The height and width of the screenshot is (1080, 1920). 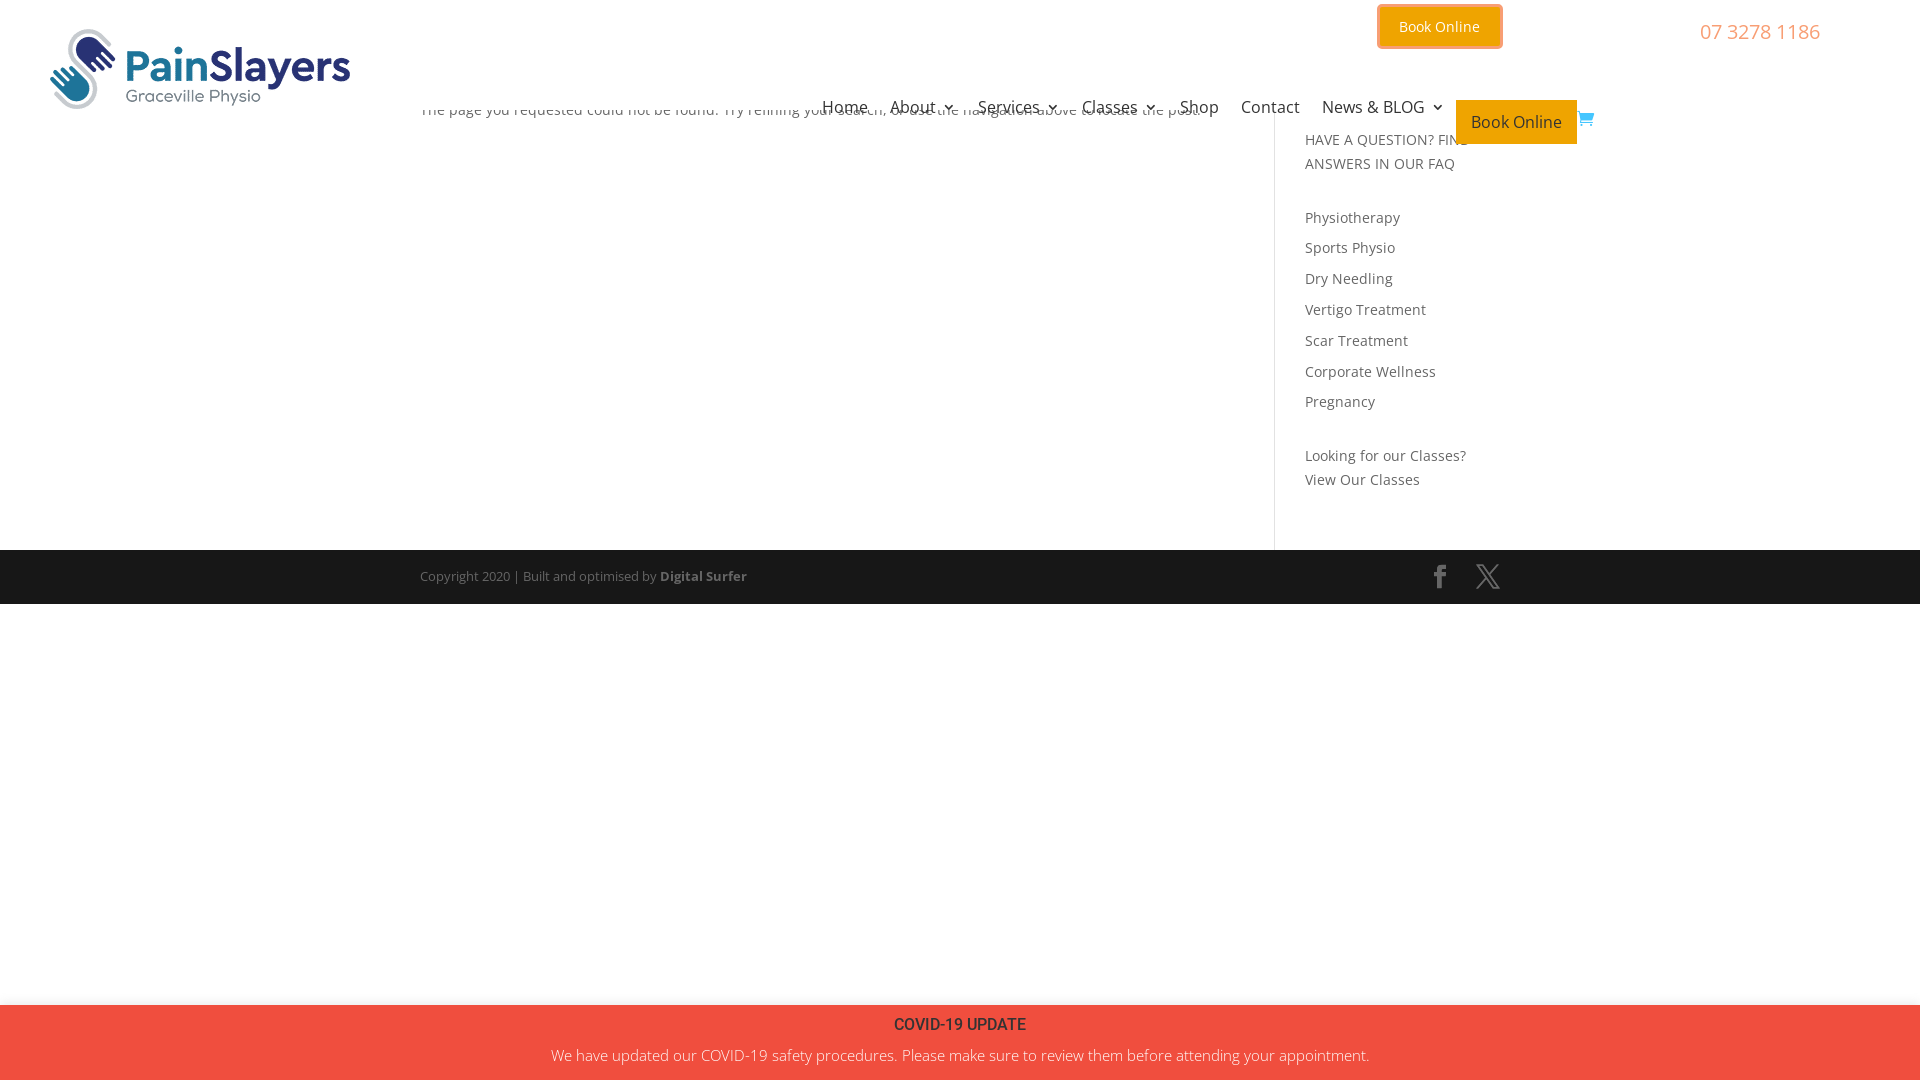 What do you see at coordinates (1019, 122) in the screenshot?
I see `Services` at bounding box center [1019, 122].